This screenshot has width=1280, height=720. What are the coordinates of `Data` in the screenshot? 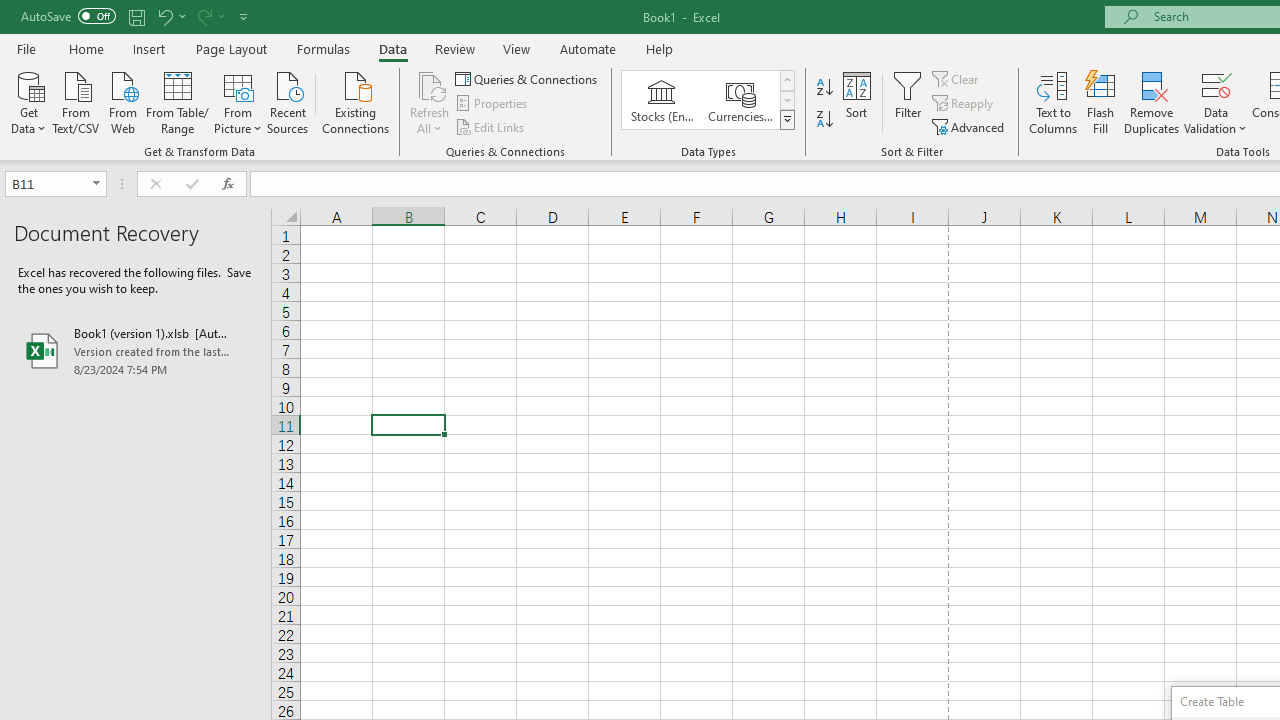 It's located at (392, 48).